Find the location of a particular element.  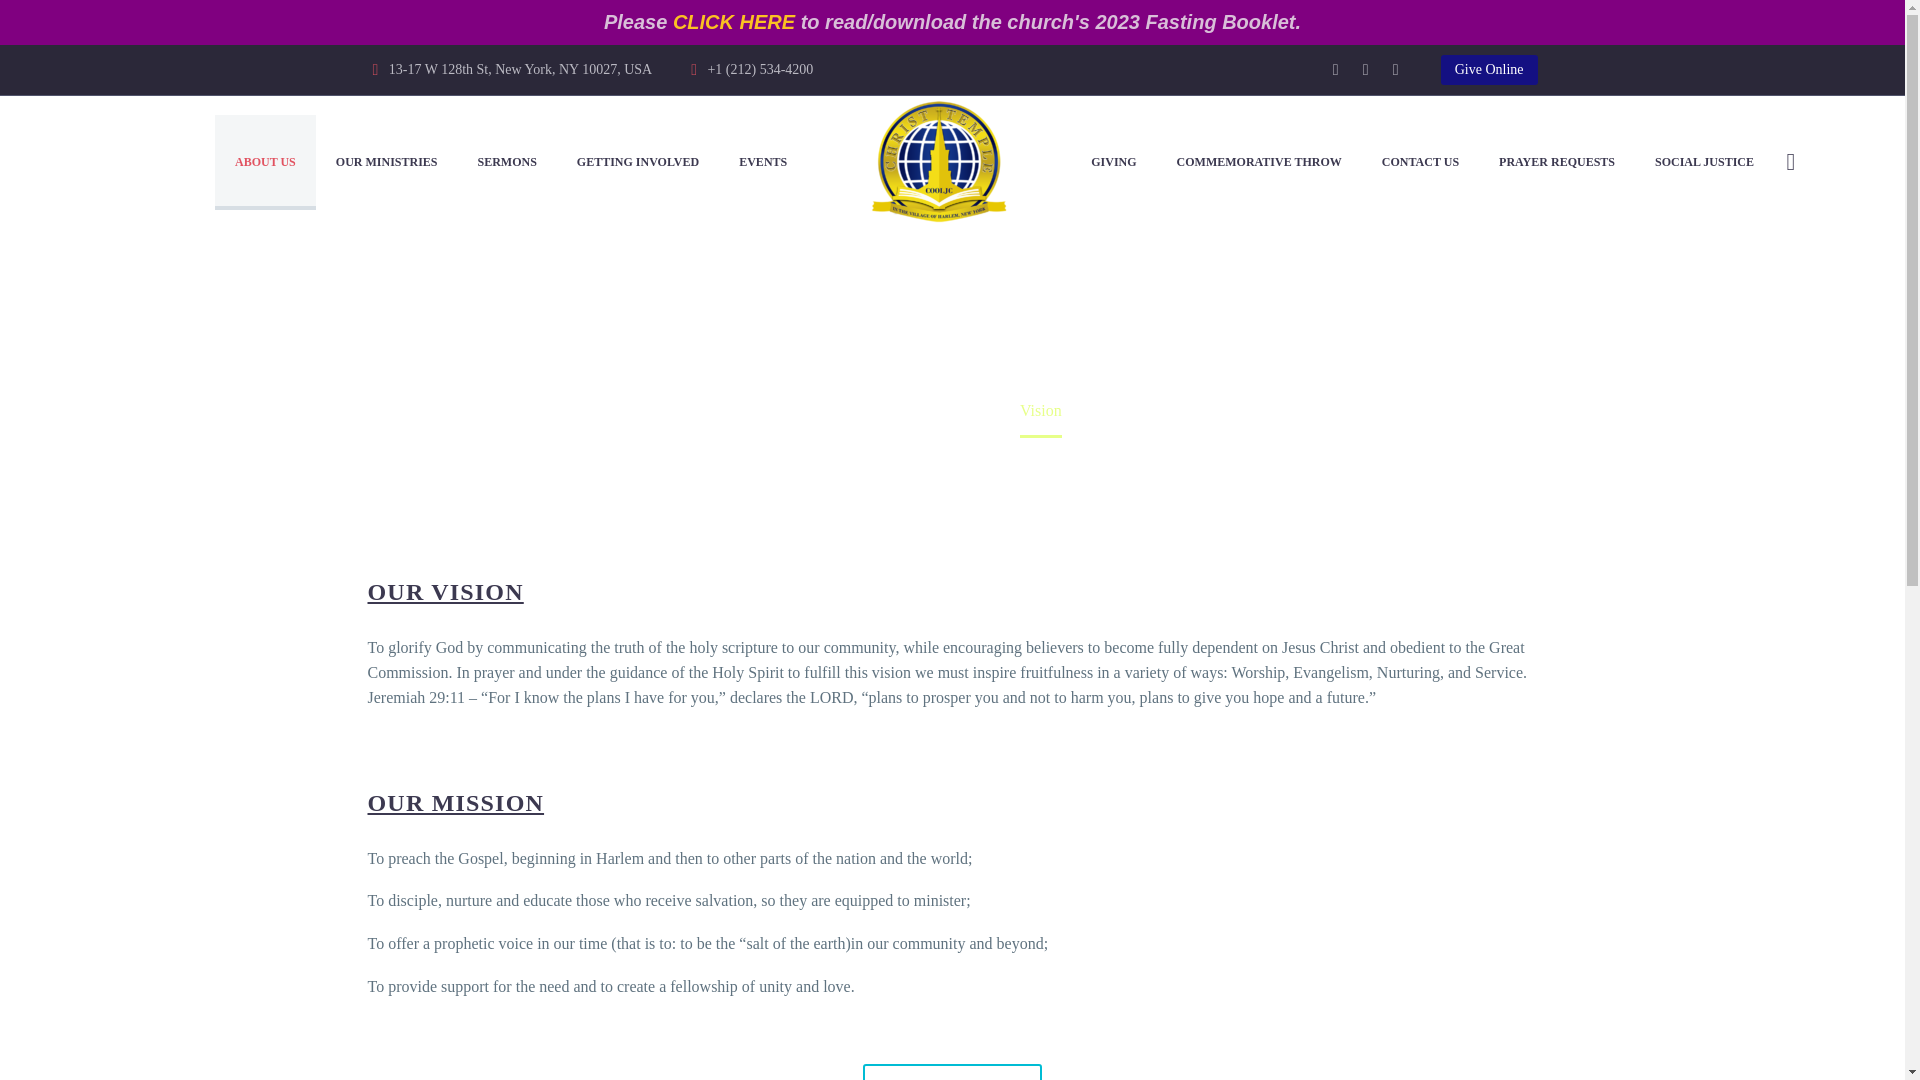

Contact Us is located at coordinates (951, 1072).